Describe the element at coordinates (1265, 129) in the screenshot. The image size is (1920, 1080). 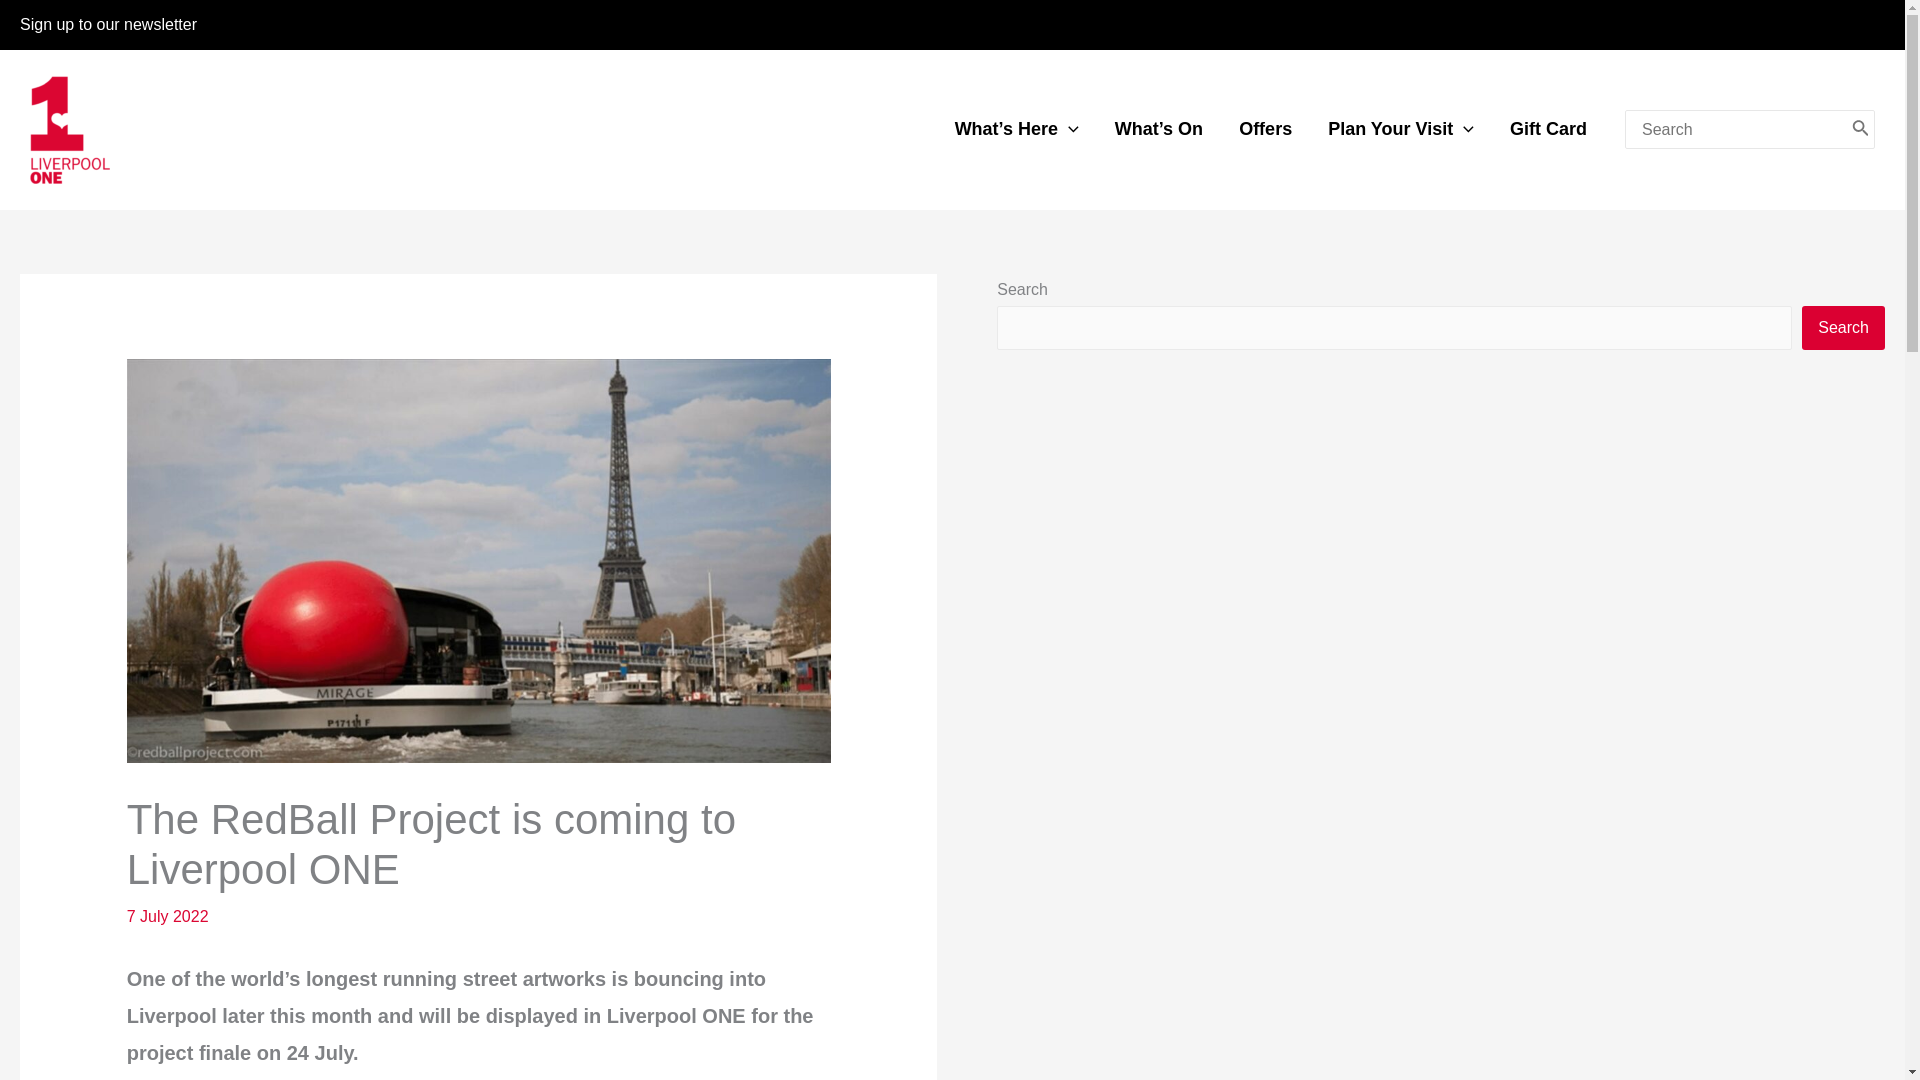
I see `Offers` at that location.